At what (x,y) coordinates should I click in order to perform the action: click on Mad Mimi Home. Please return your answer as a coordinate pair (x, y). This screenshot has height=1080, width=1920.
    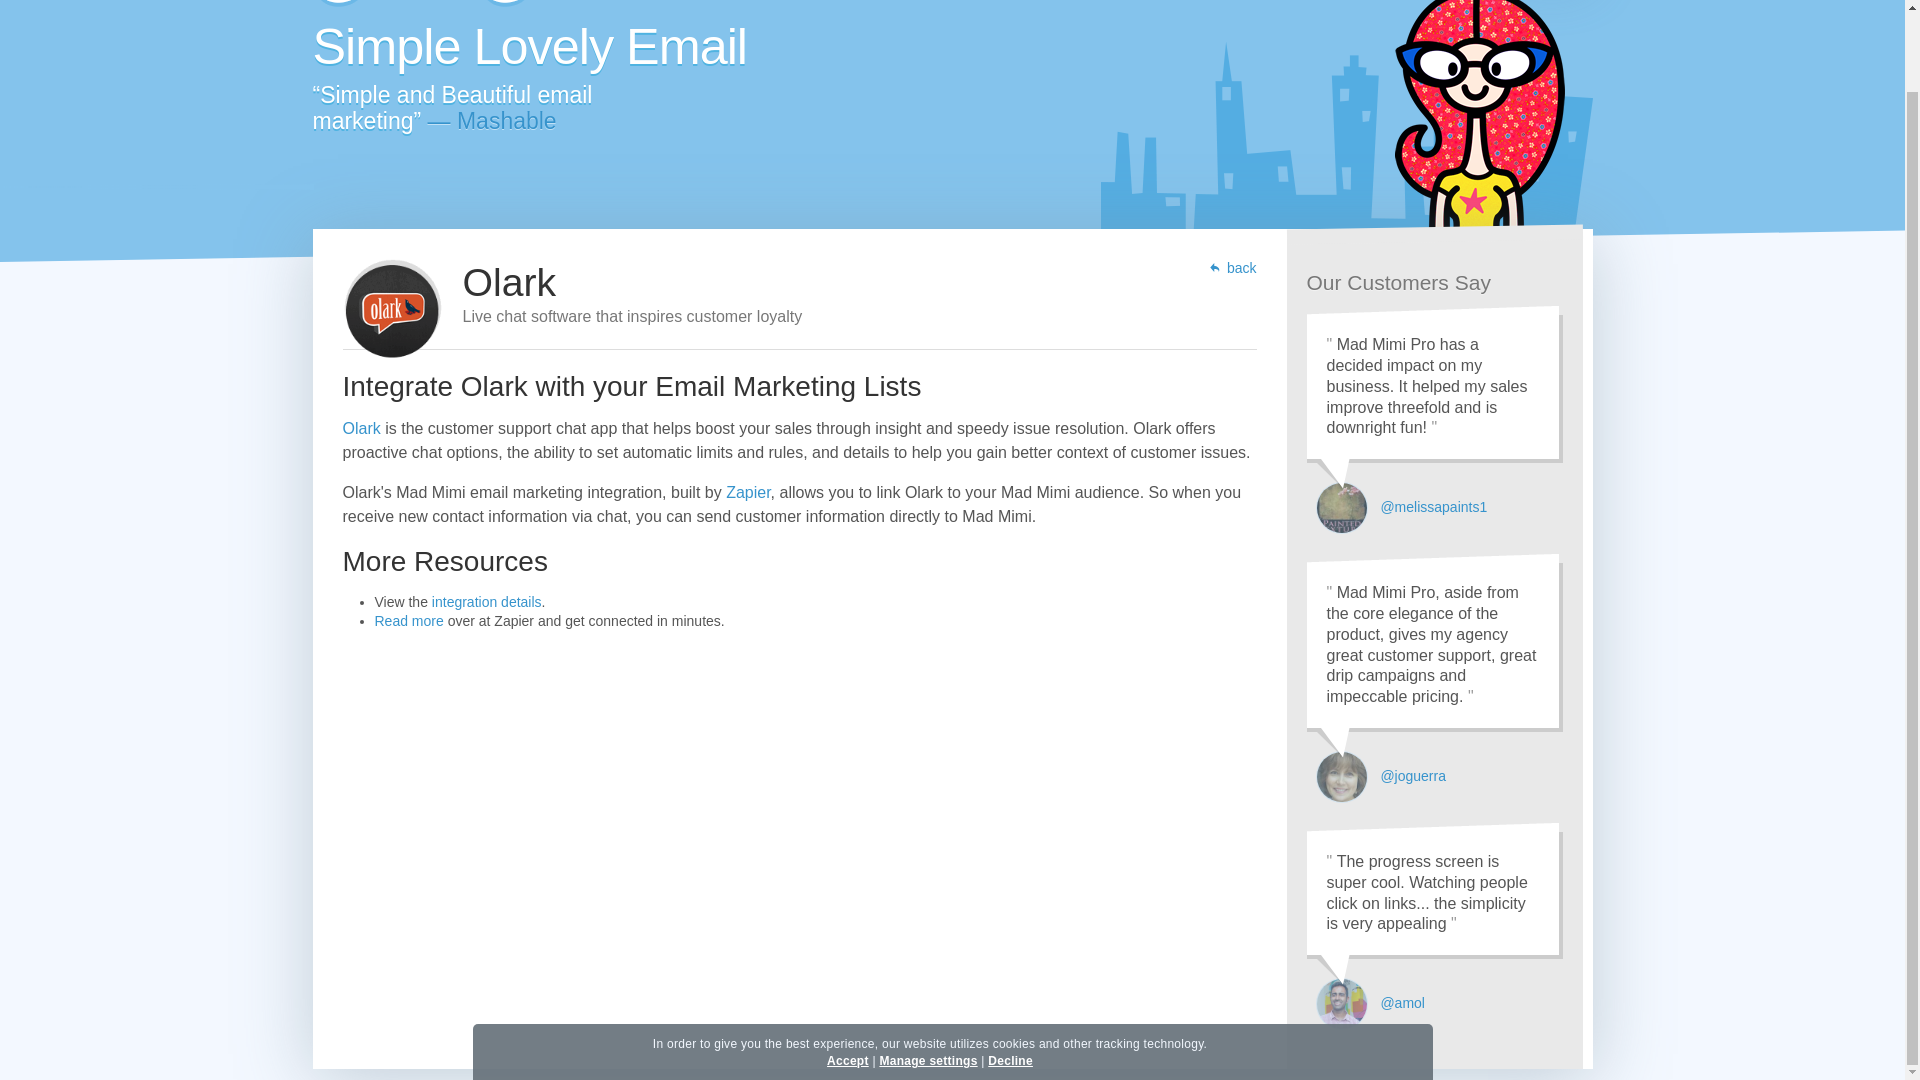
    Looking at the image, I should click on (486, 4).